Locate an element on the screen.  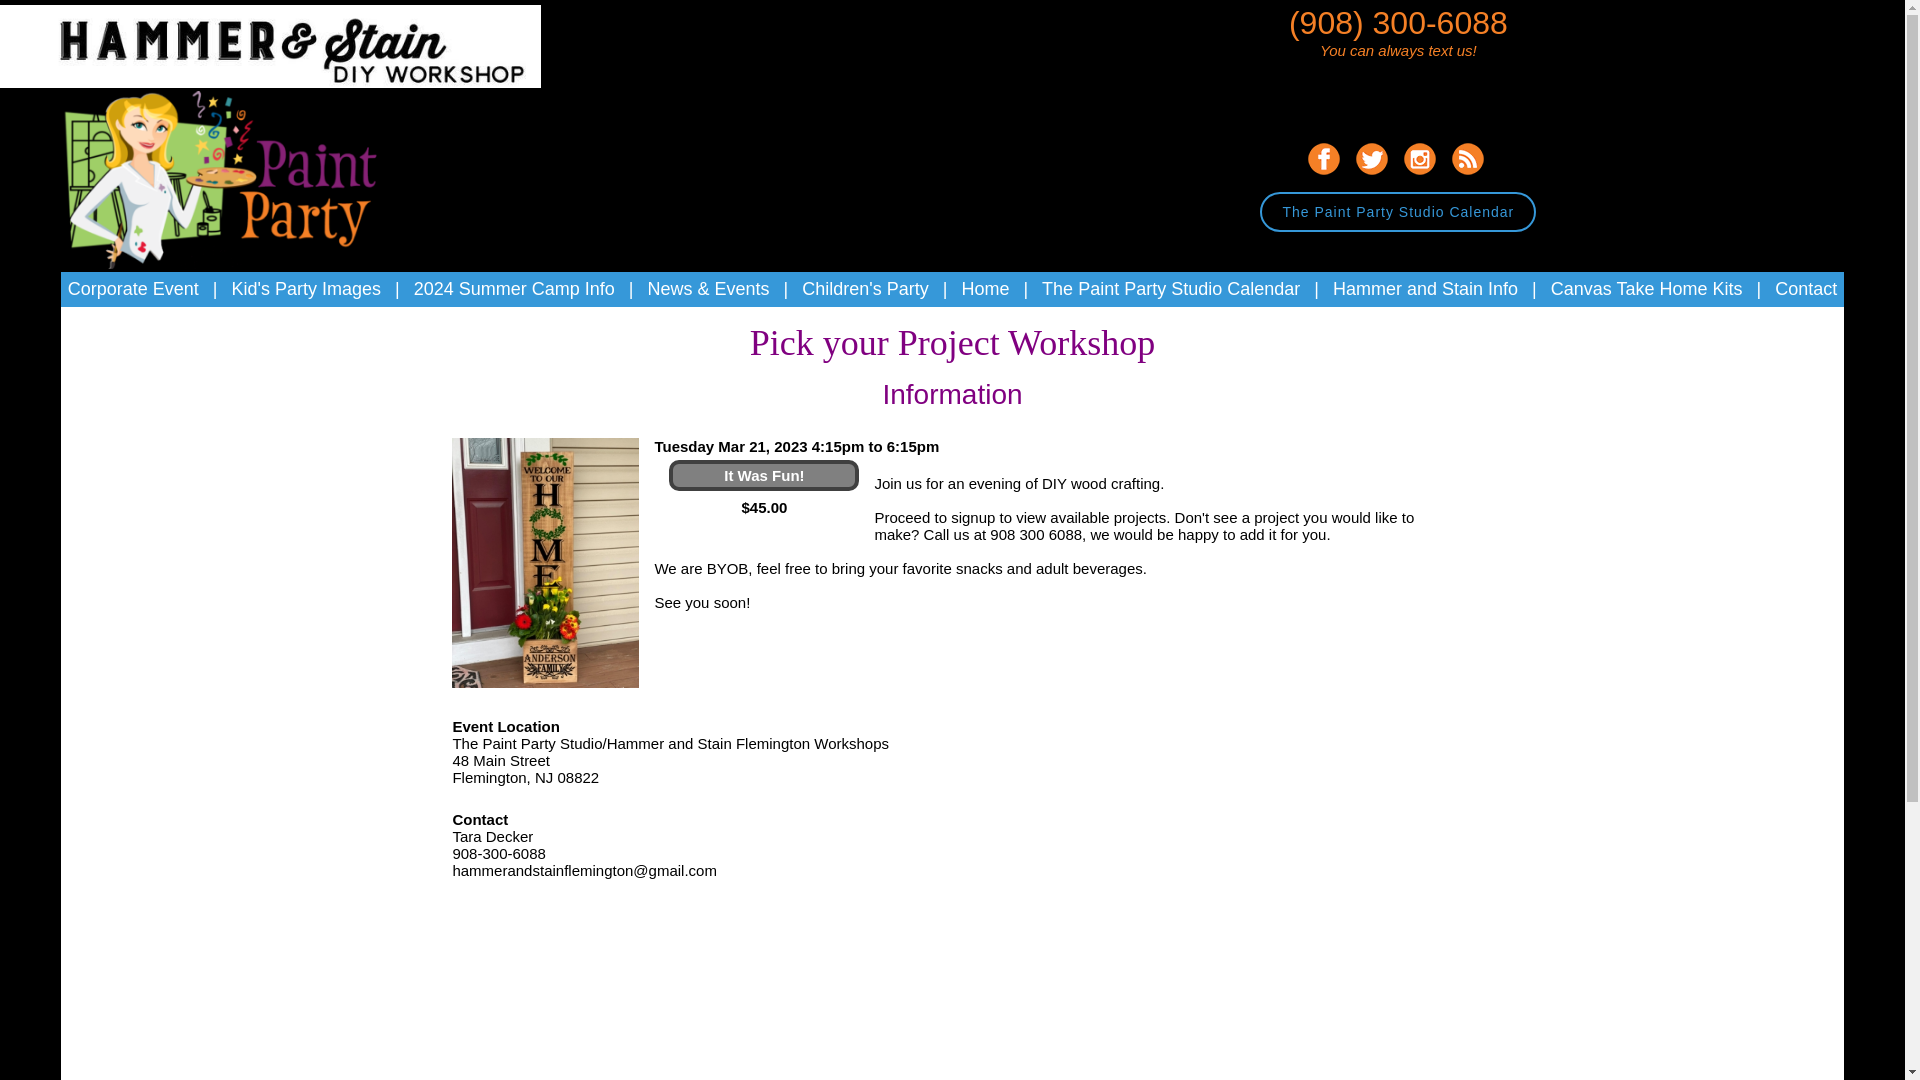
The Paint Party Studio is located at coordinates (985, 288).